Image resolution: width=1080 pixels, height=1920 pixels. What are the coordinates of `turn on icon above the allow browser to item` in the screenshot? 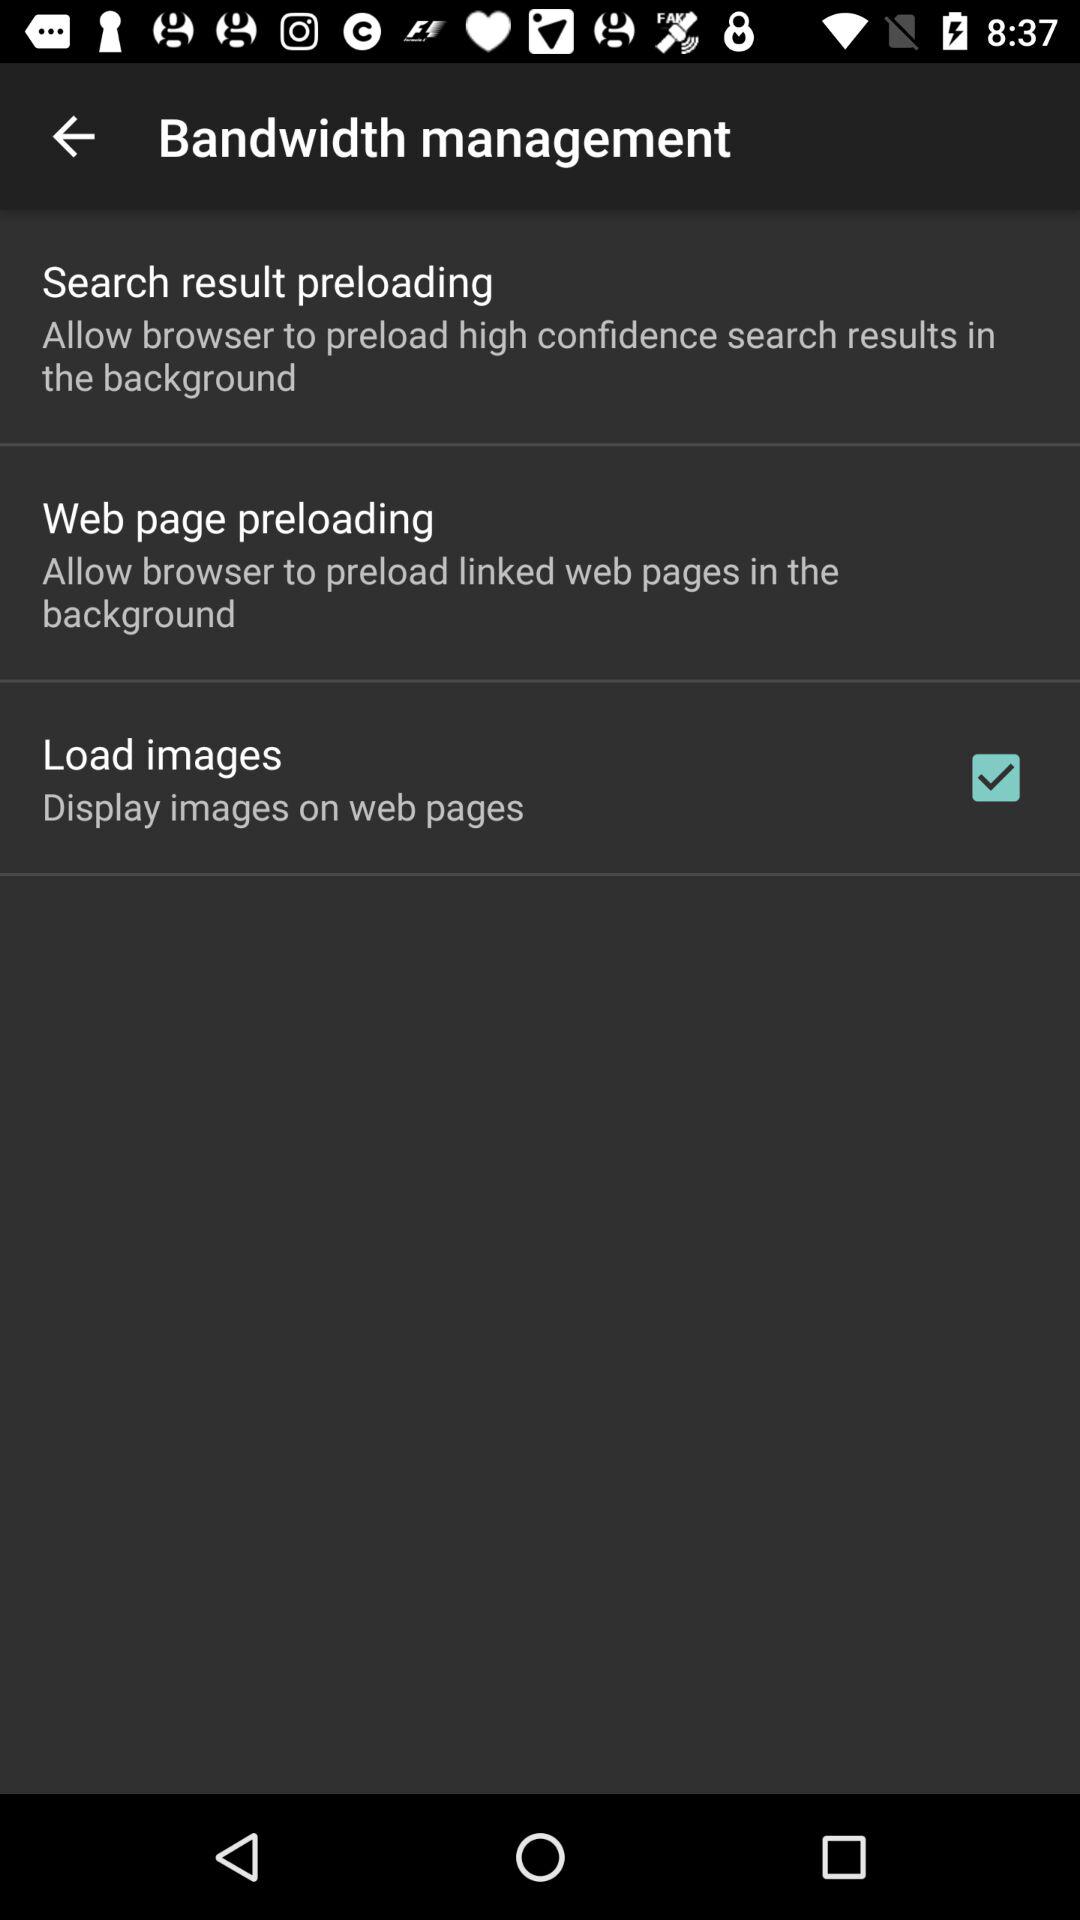 It's located at (238, 516).